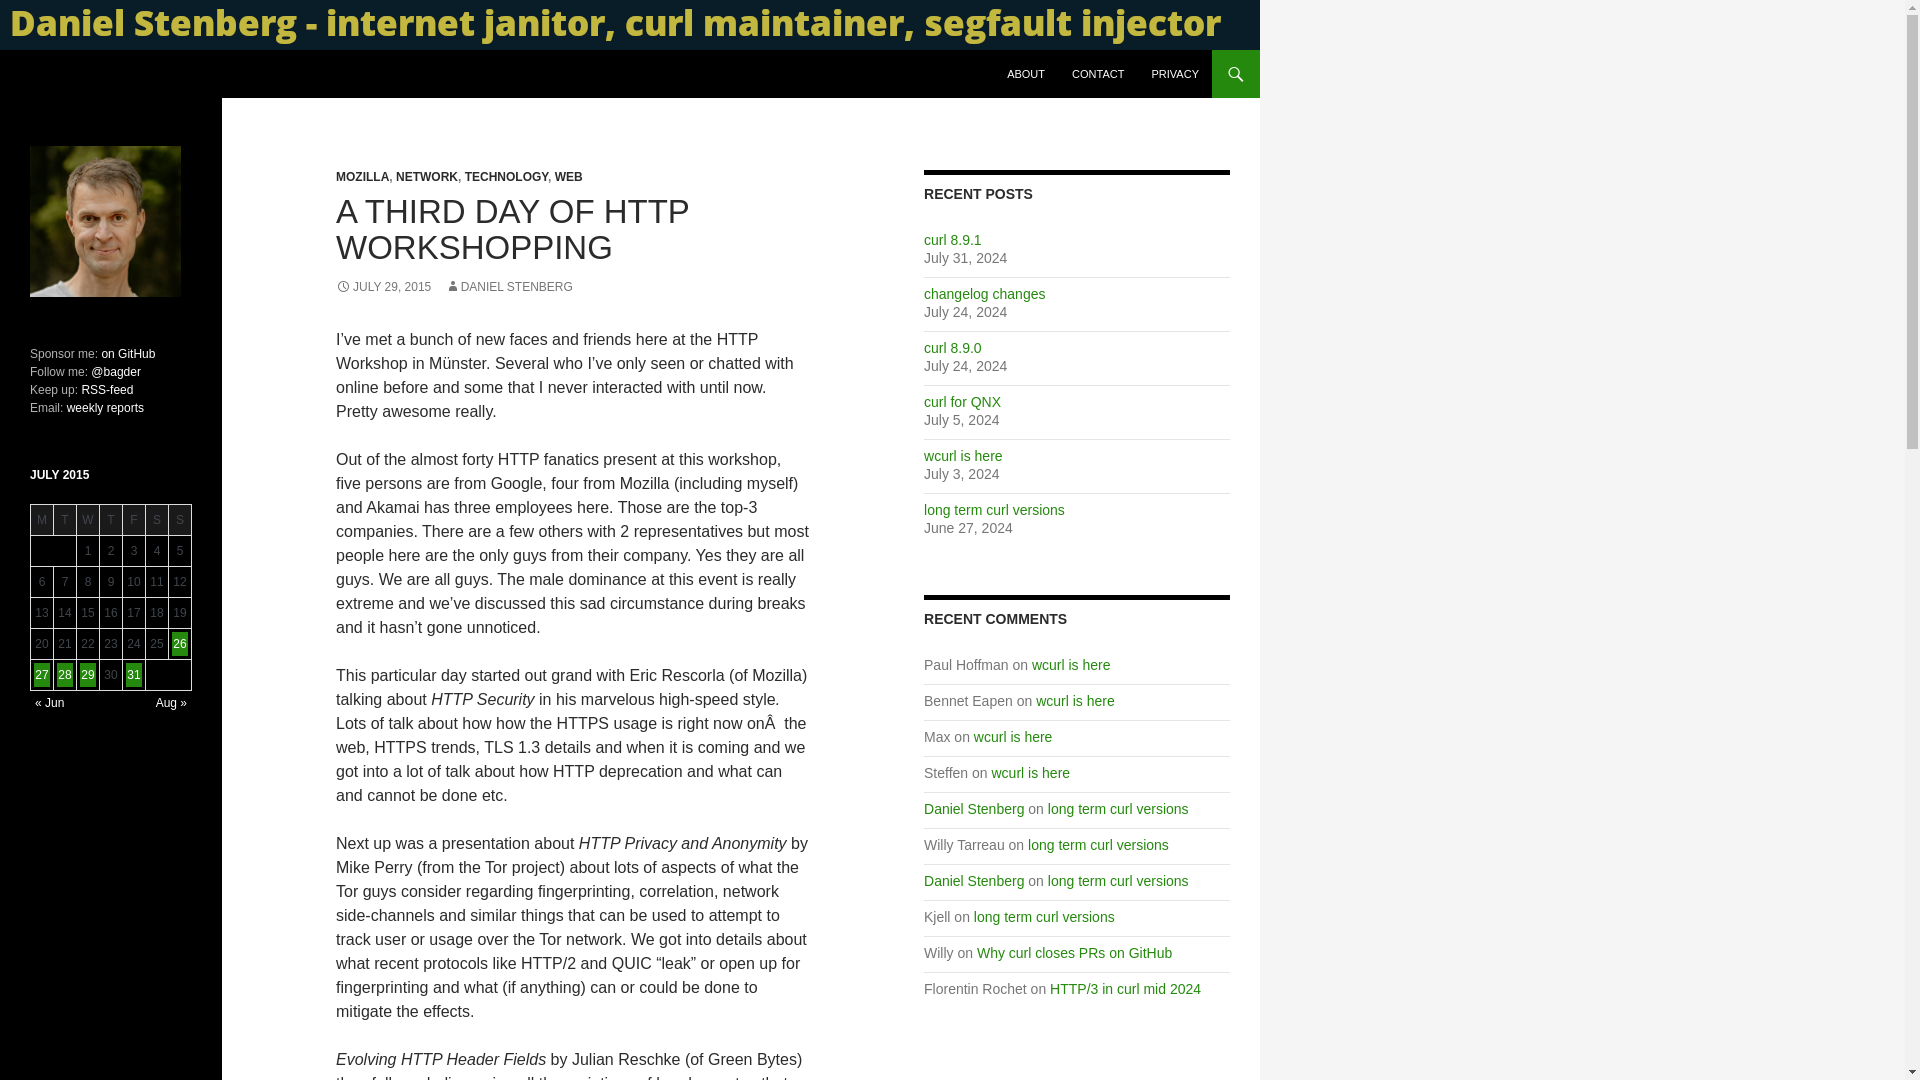 This screenshot has height=1080, width=1920. Describe the element at coordinates (1074, 953) in the screenshot. I see `Why curl closes PRs on GitHub` at that location.